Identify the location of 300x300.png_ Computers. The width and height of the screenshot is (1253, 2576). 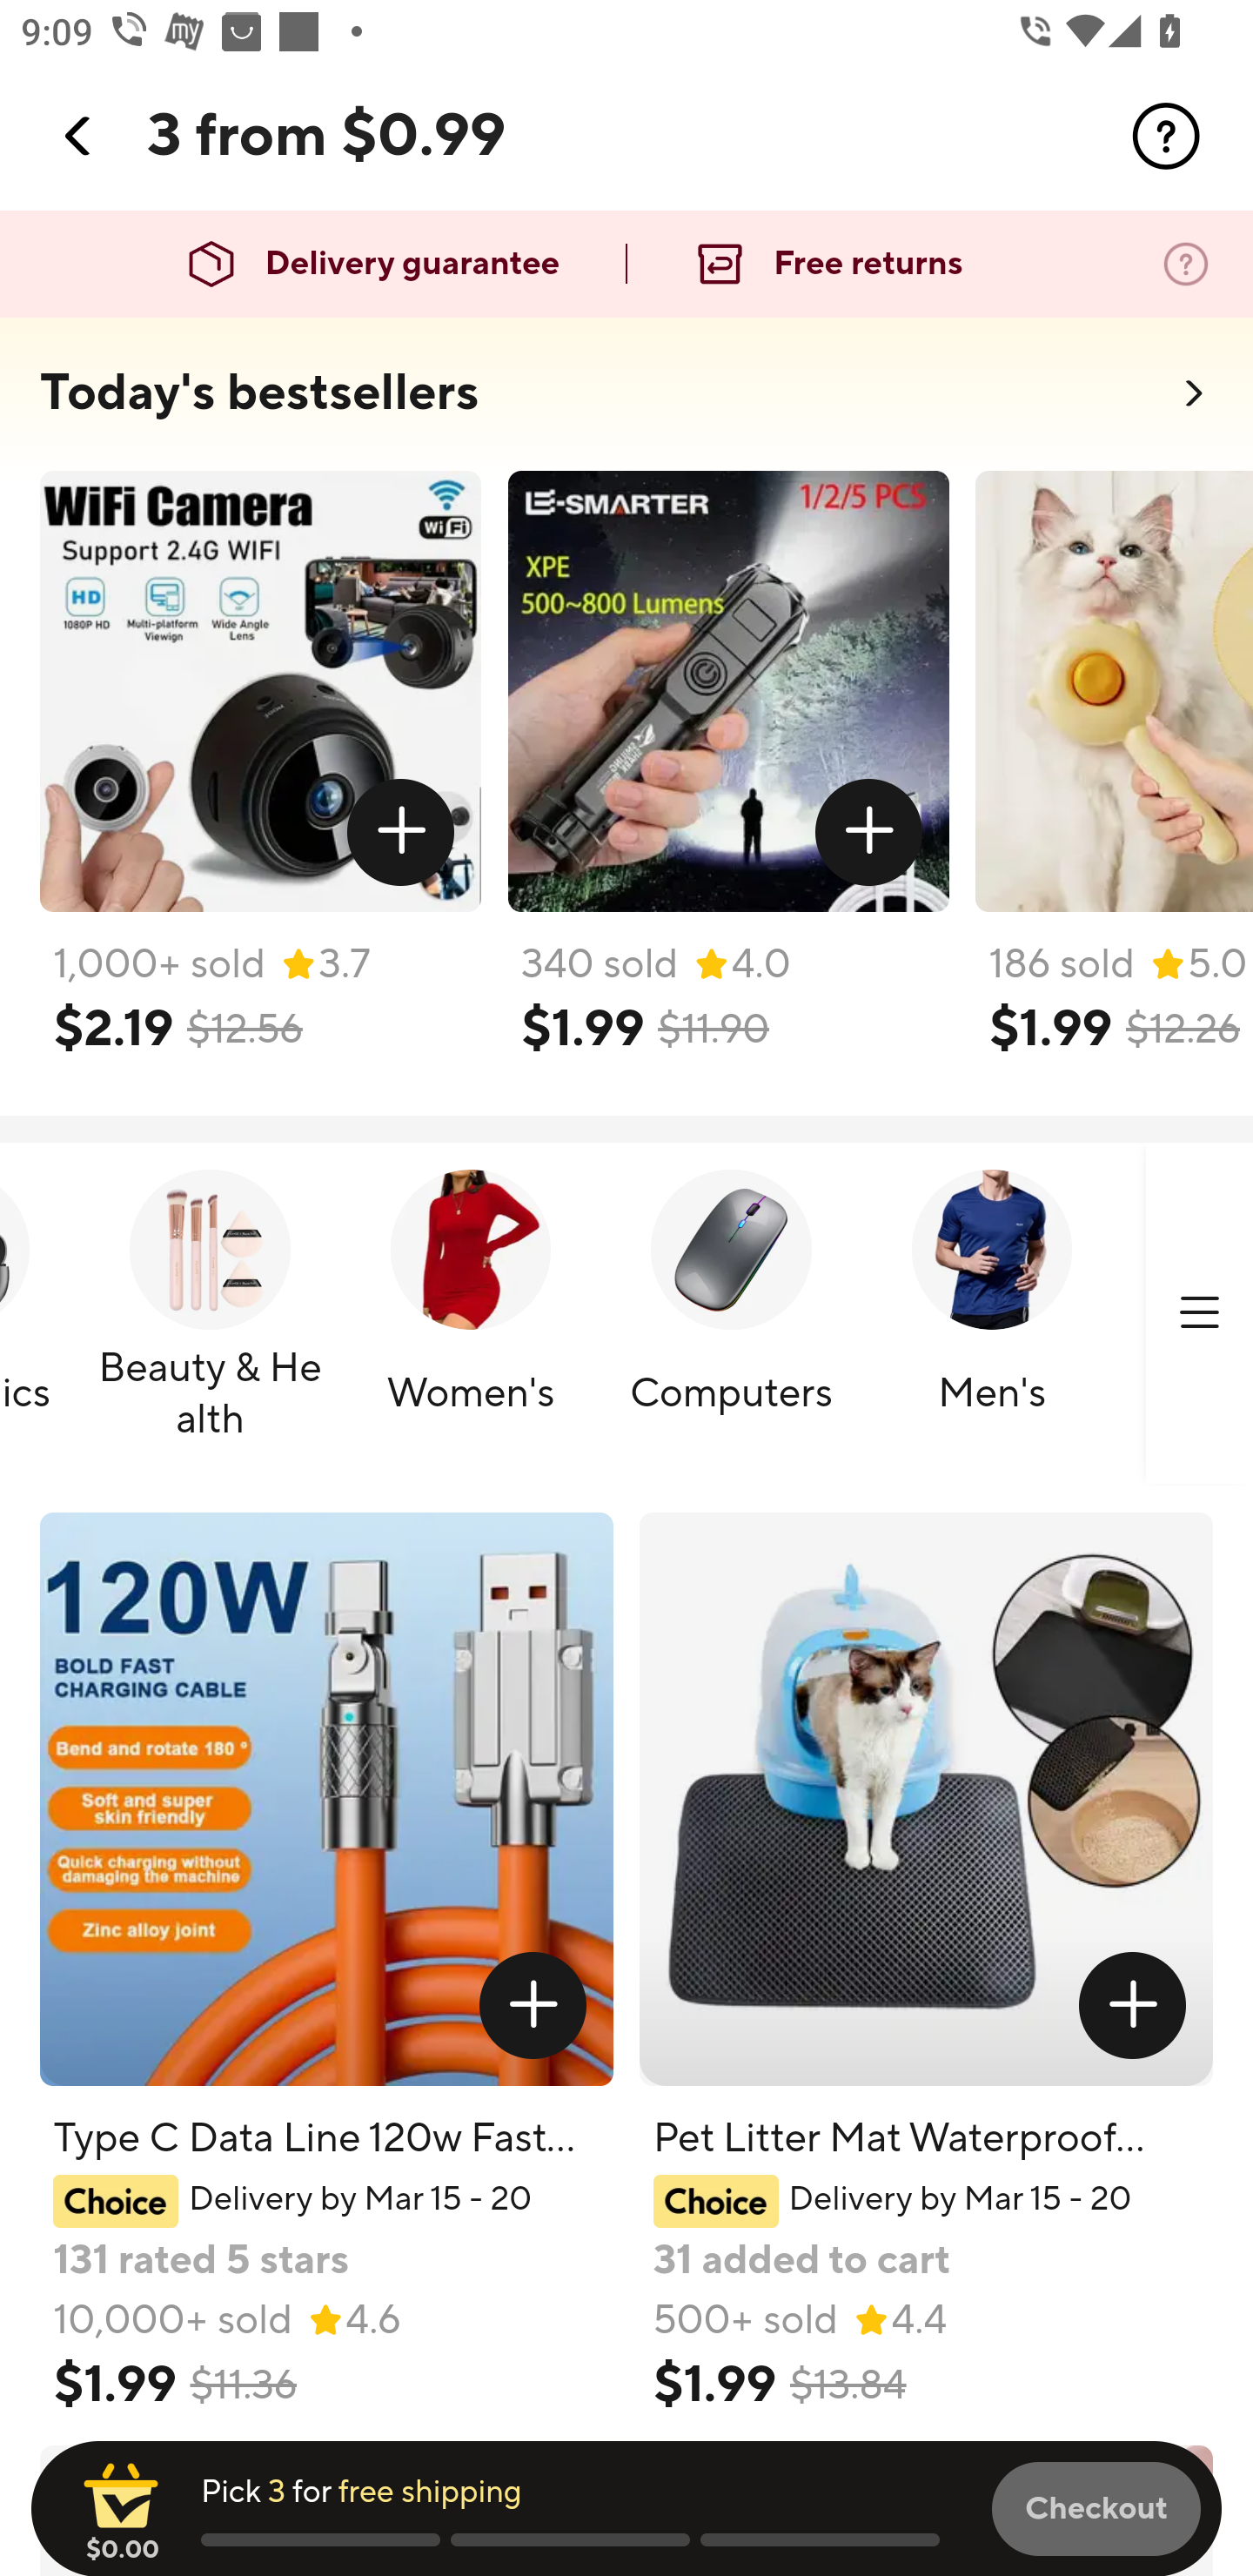
(731, 1315).